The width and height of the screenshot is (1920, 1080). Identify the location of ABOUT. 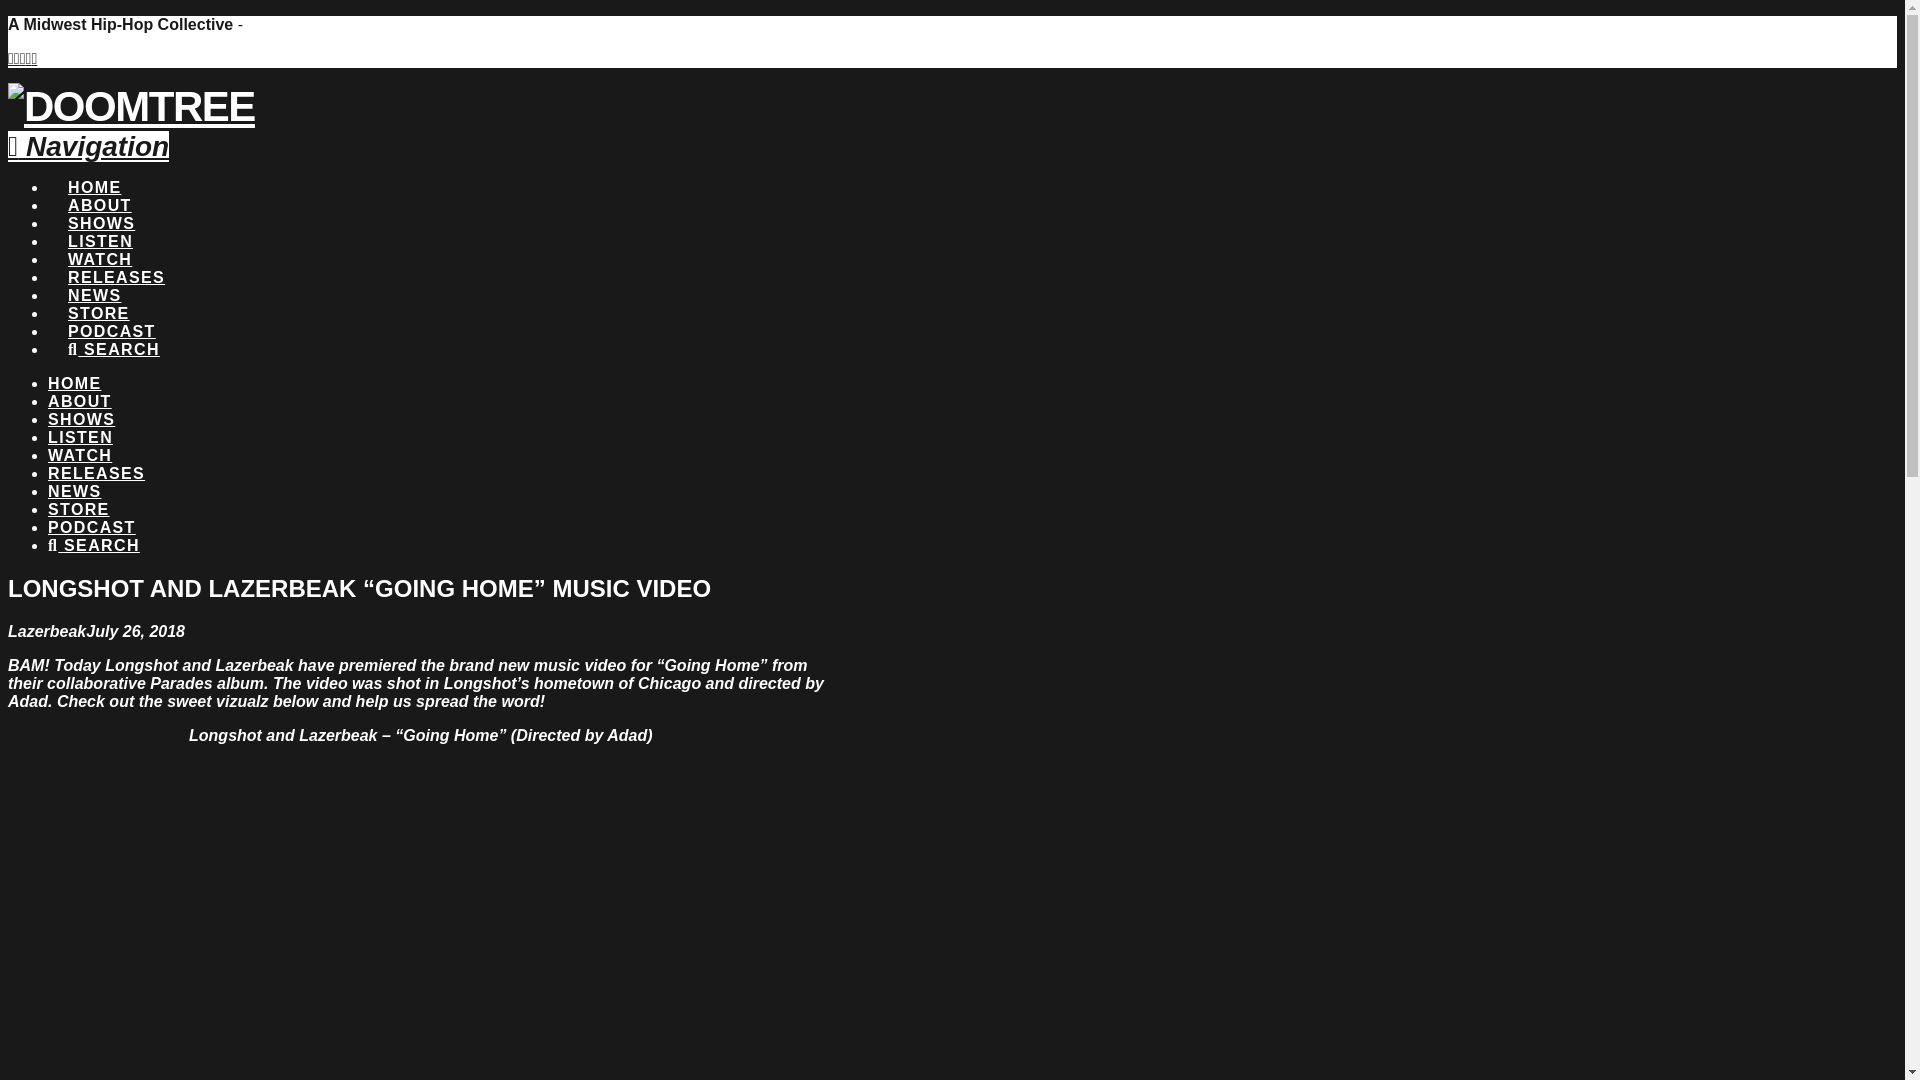
(80, 402).